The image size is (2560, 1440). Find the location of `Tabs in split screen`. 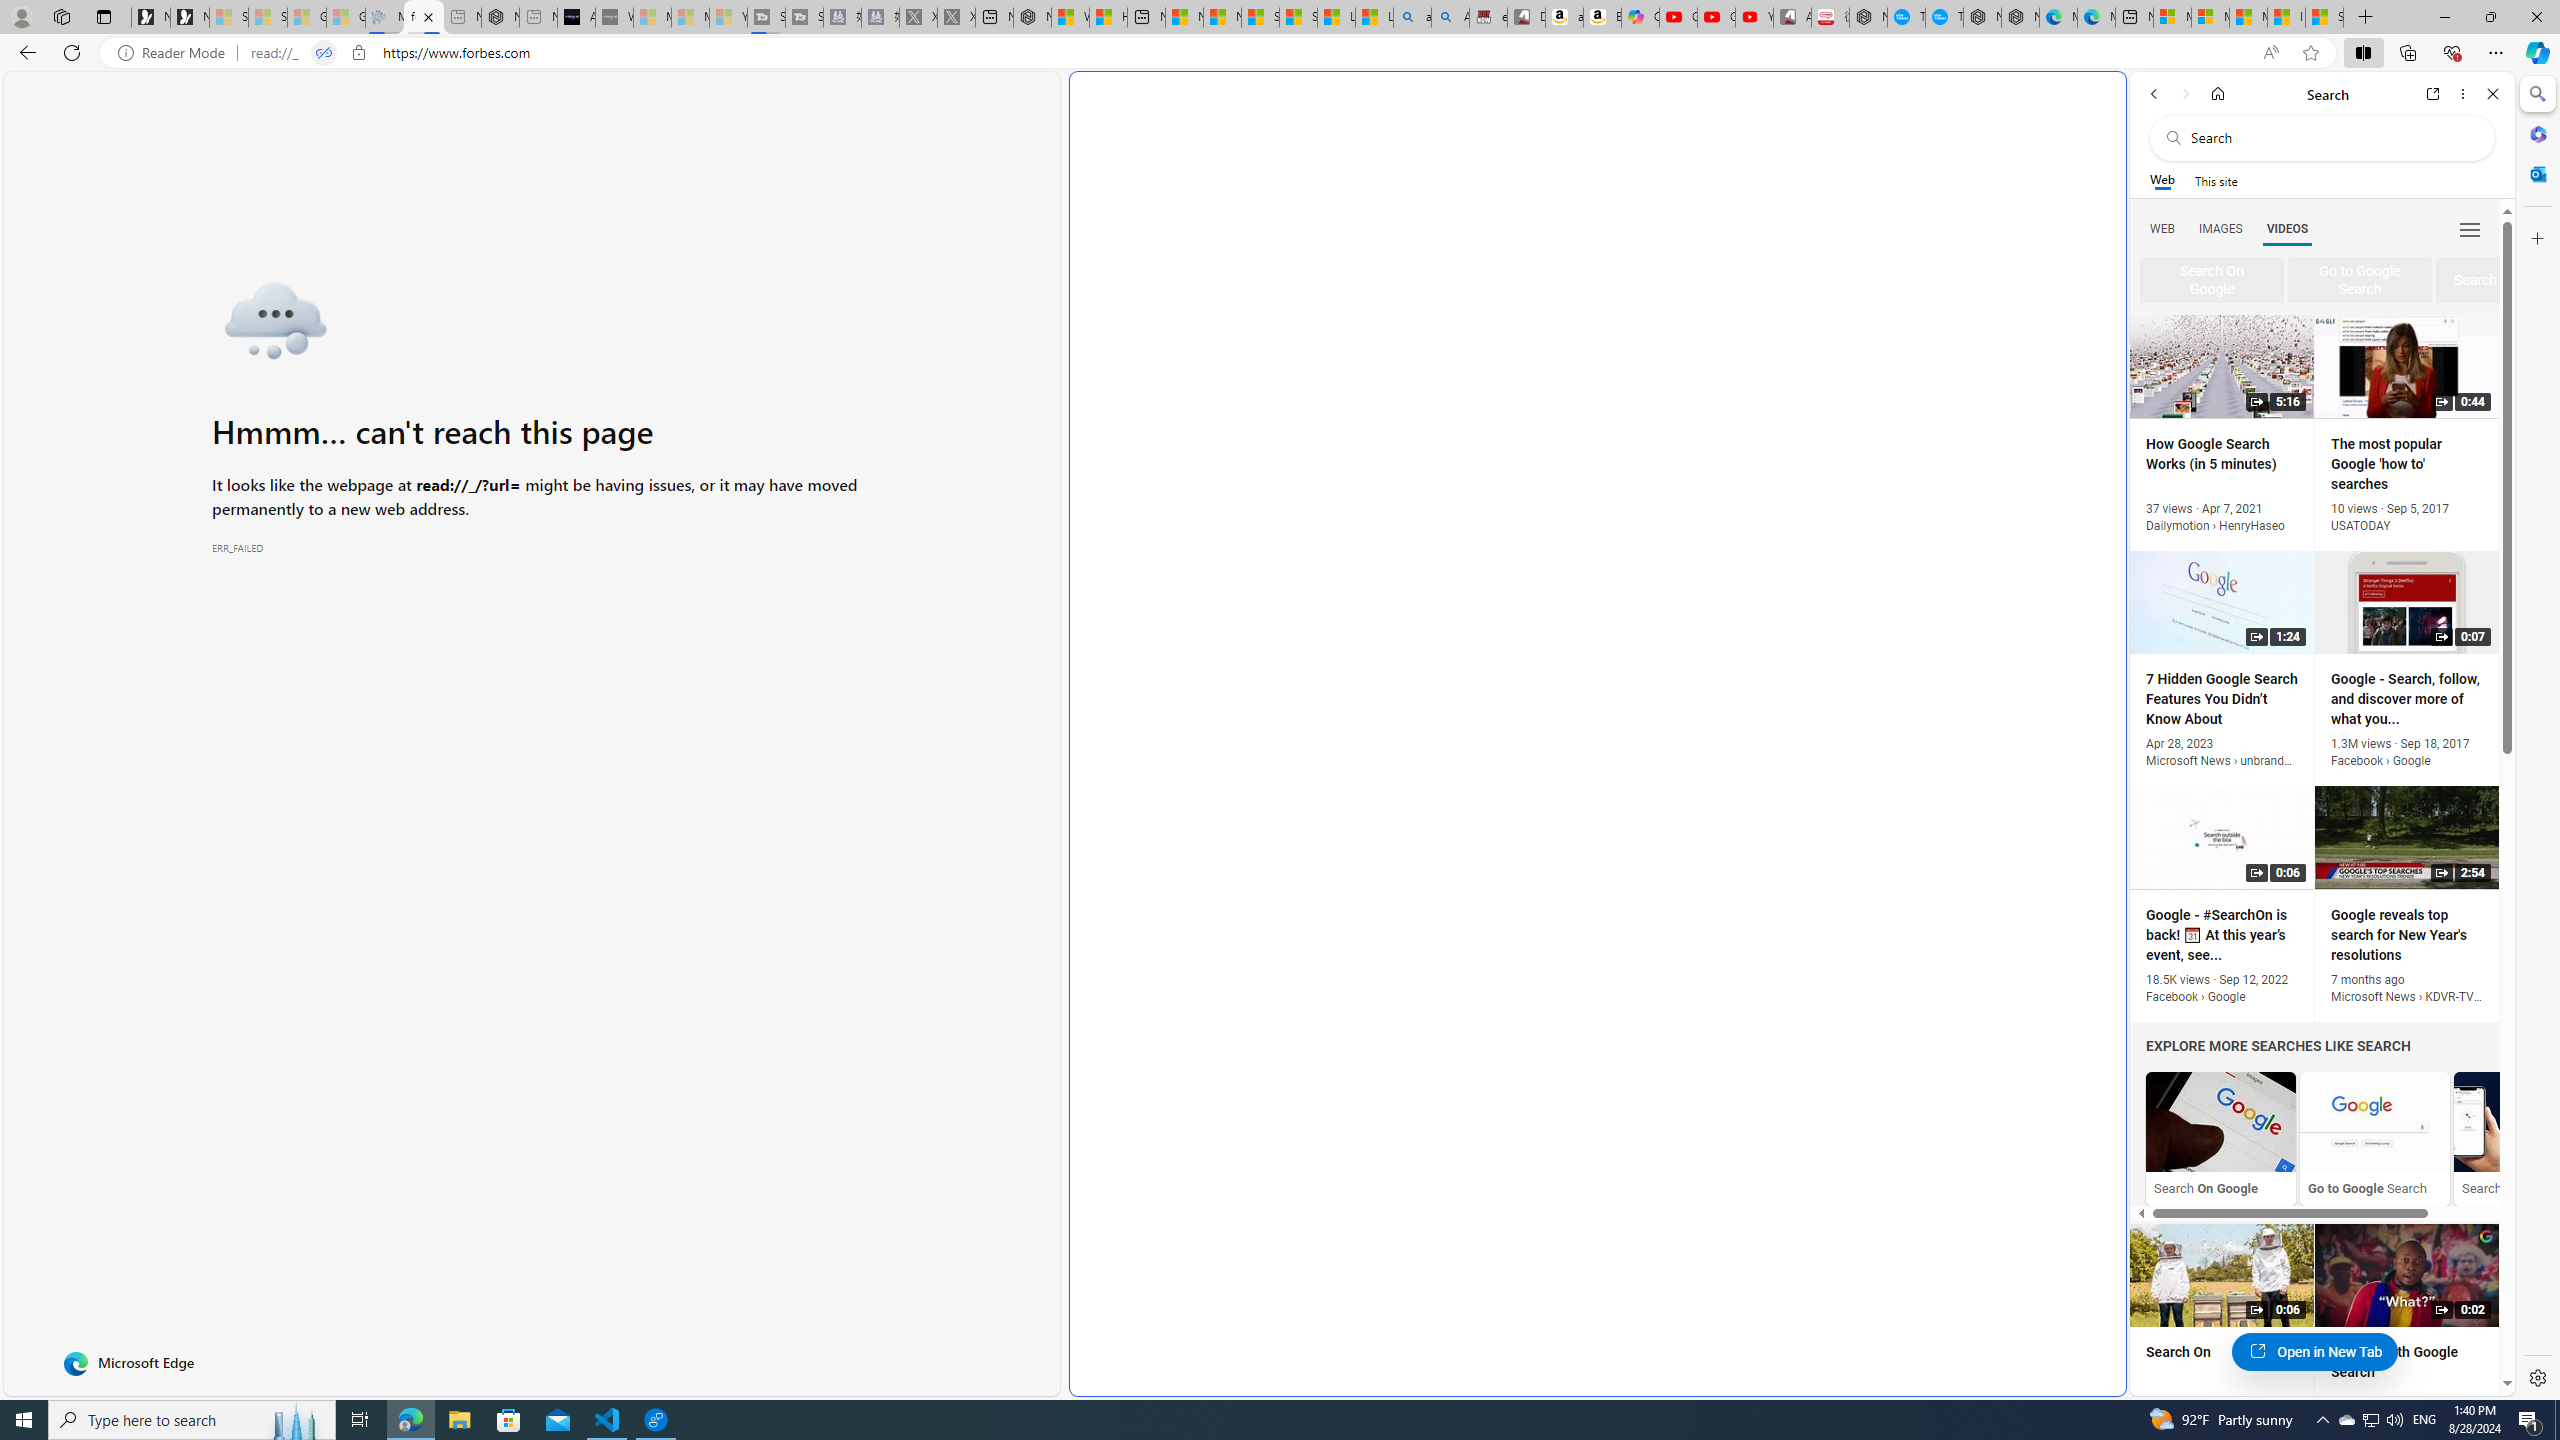

Tabs in split screen is located at coordinates (323, 53).